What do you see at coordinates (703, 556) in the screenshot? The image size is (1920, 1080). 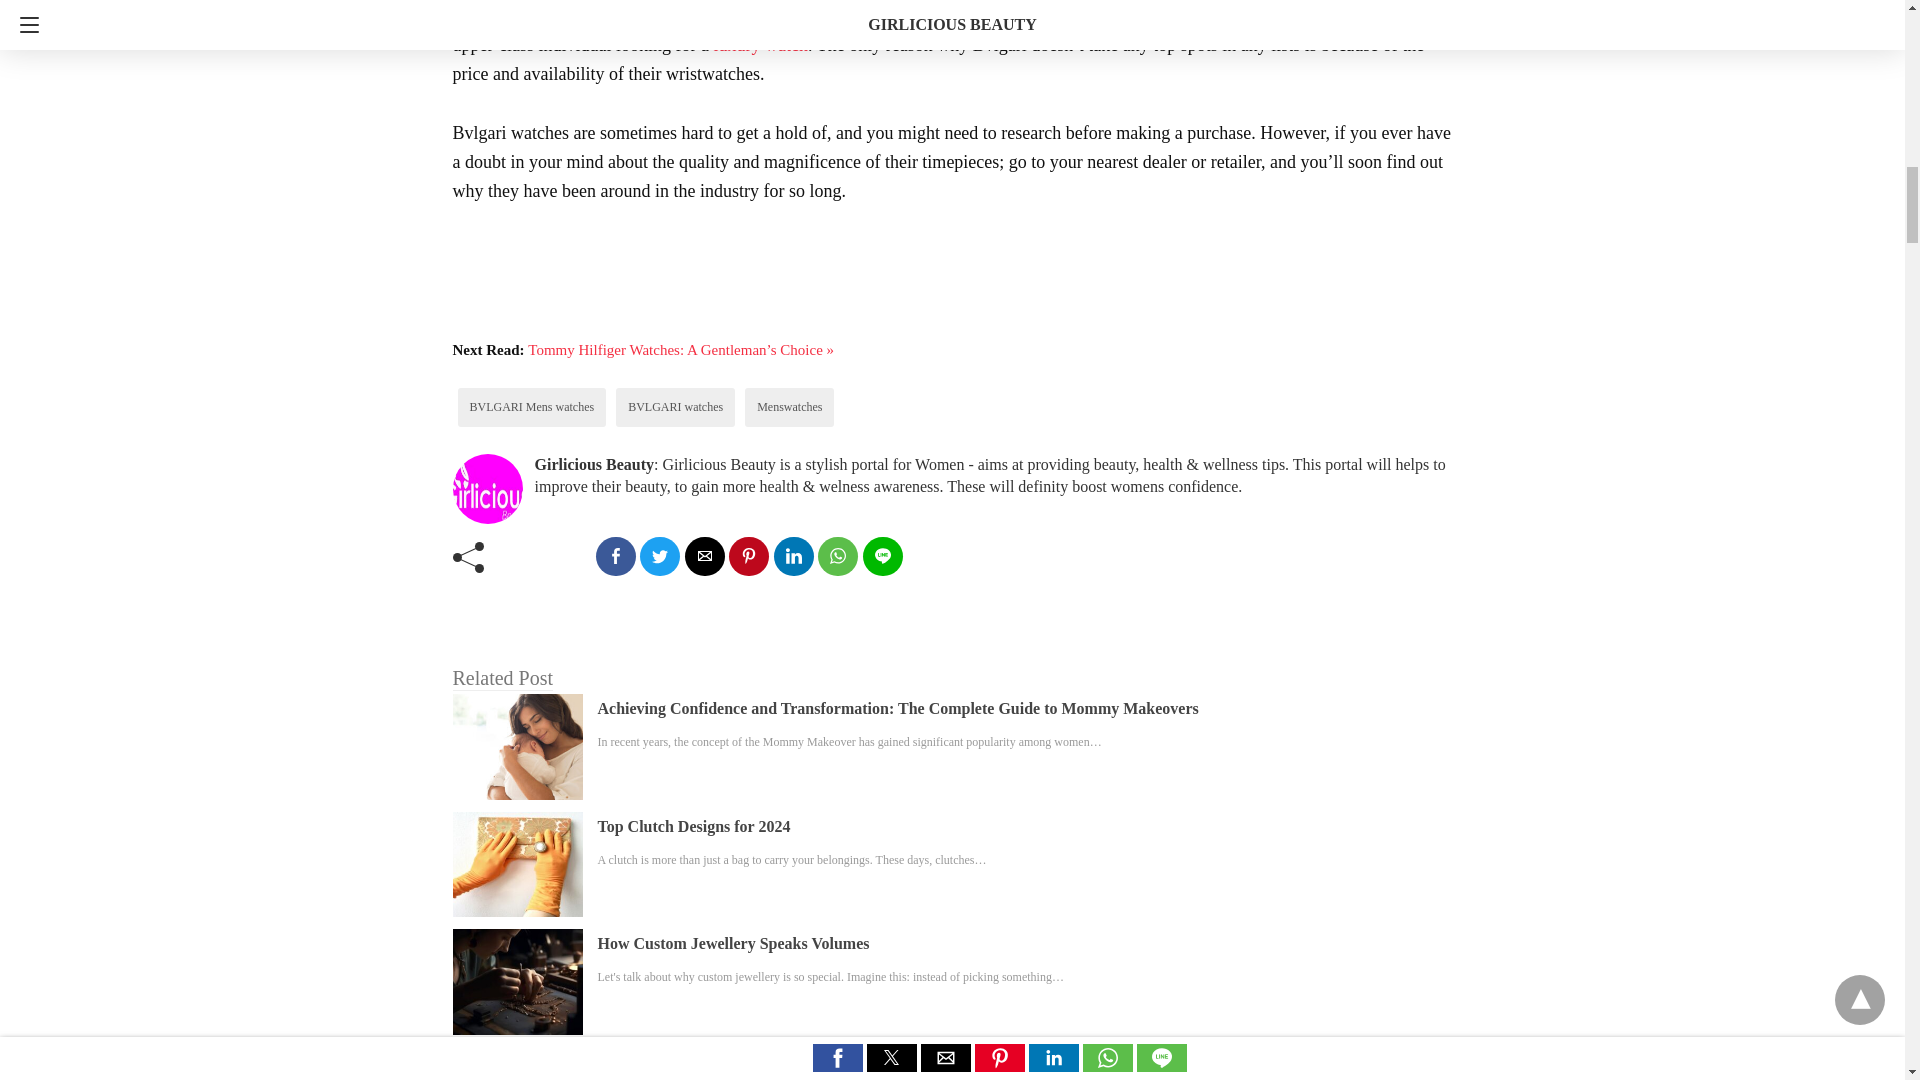 I see `mailto` at bounding box center [703, 556].